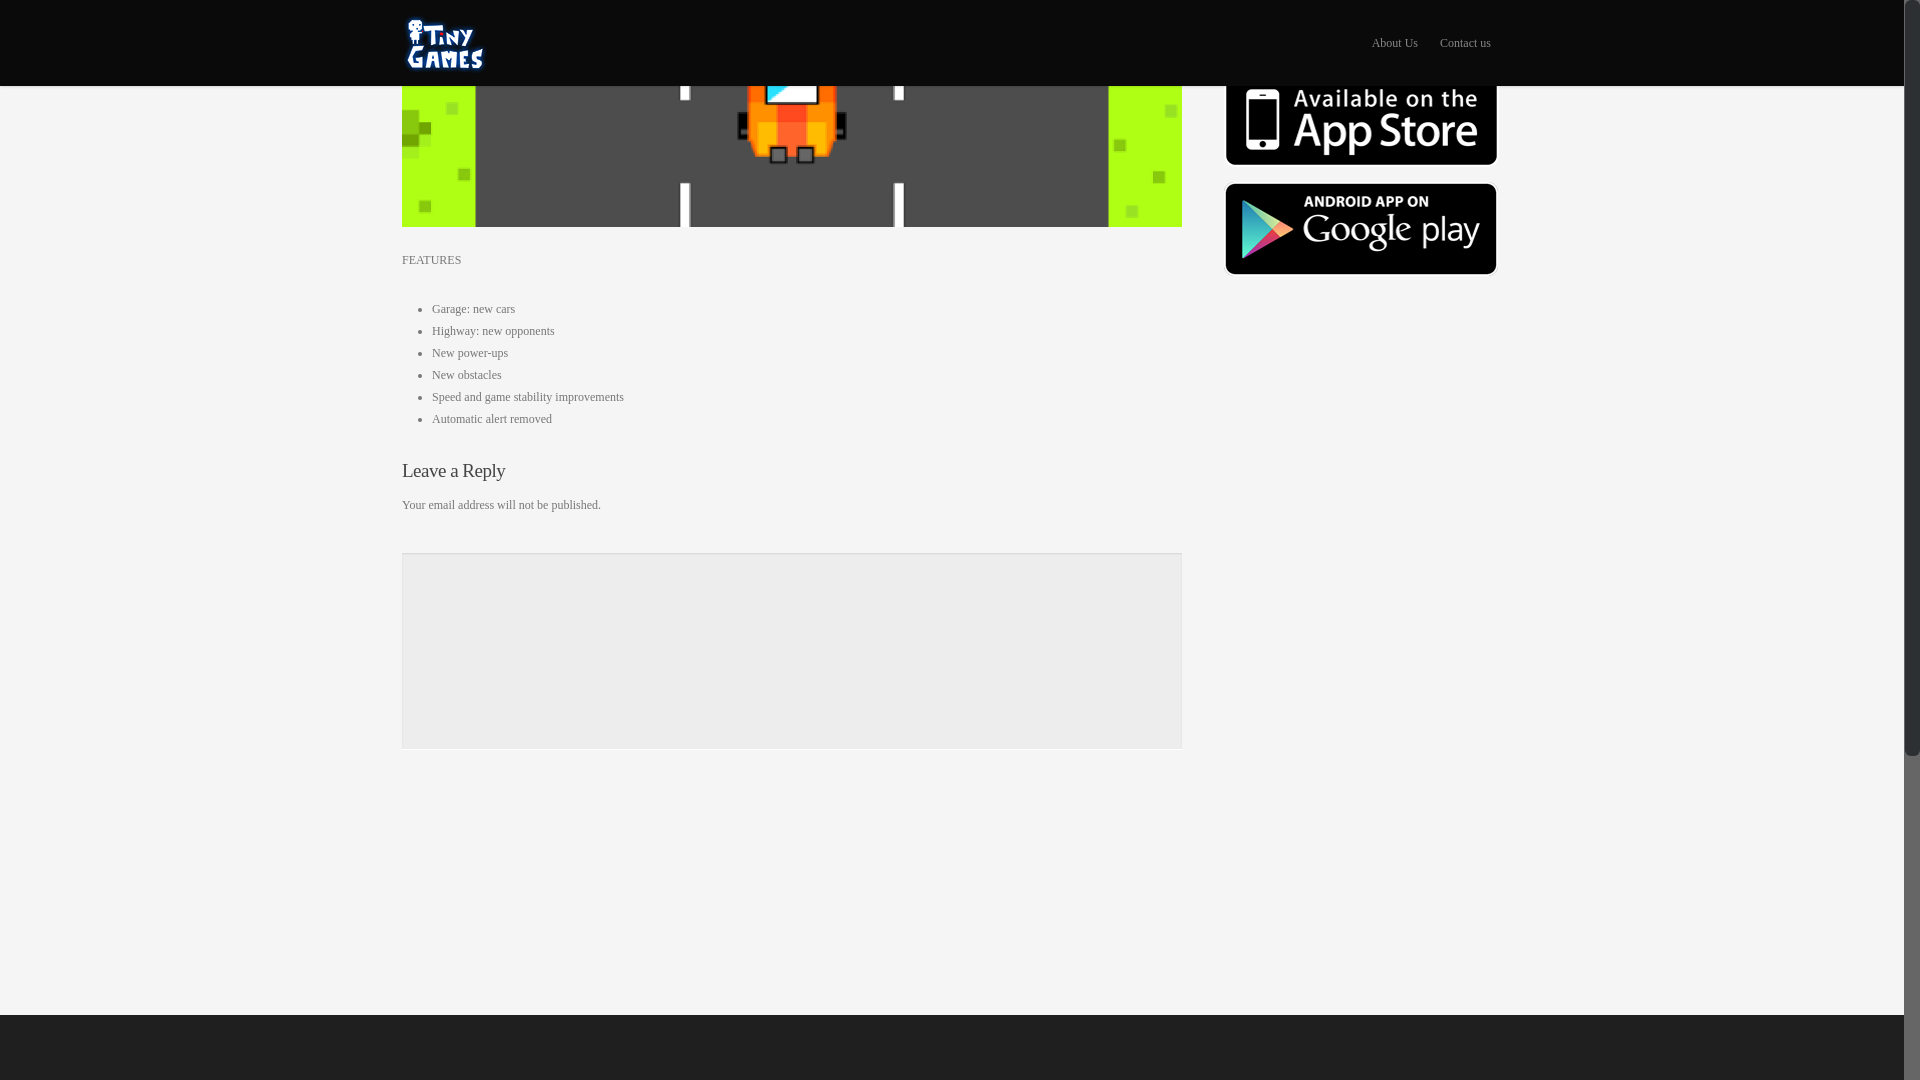 This screenshot has height=1080, width=1920. I want to click on Turbo Bit, so click(1361, 136).